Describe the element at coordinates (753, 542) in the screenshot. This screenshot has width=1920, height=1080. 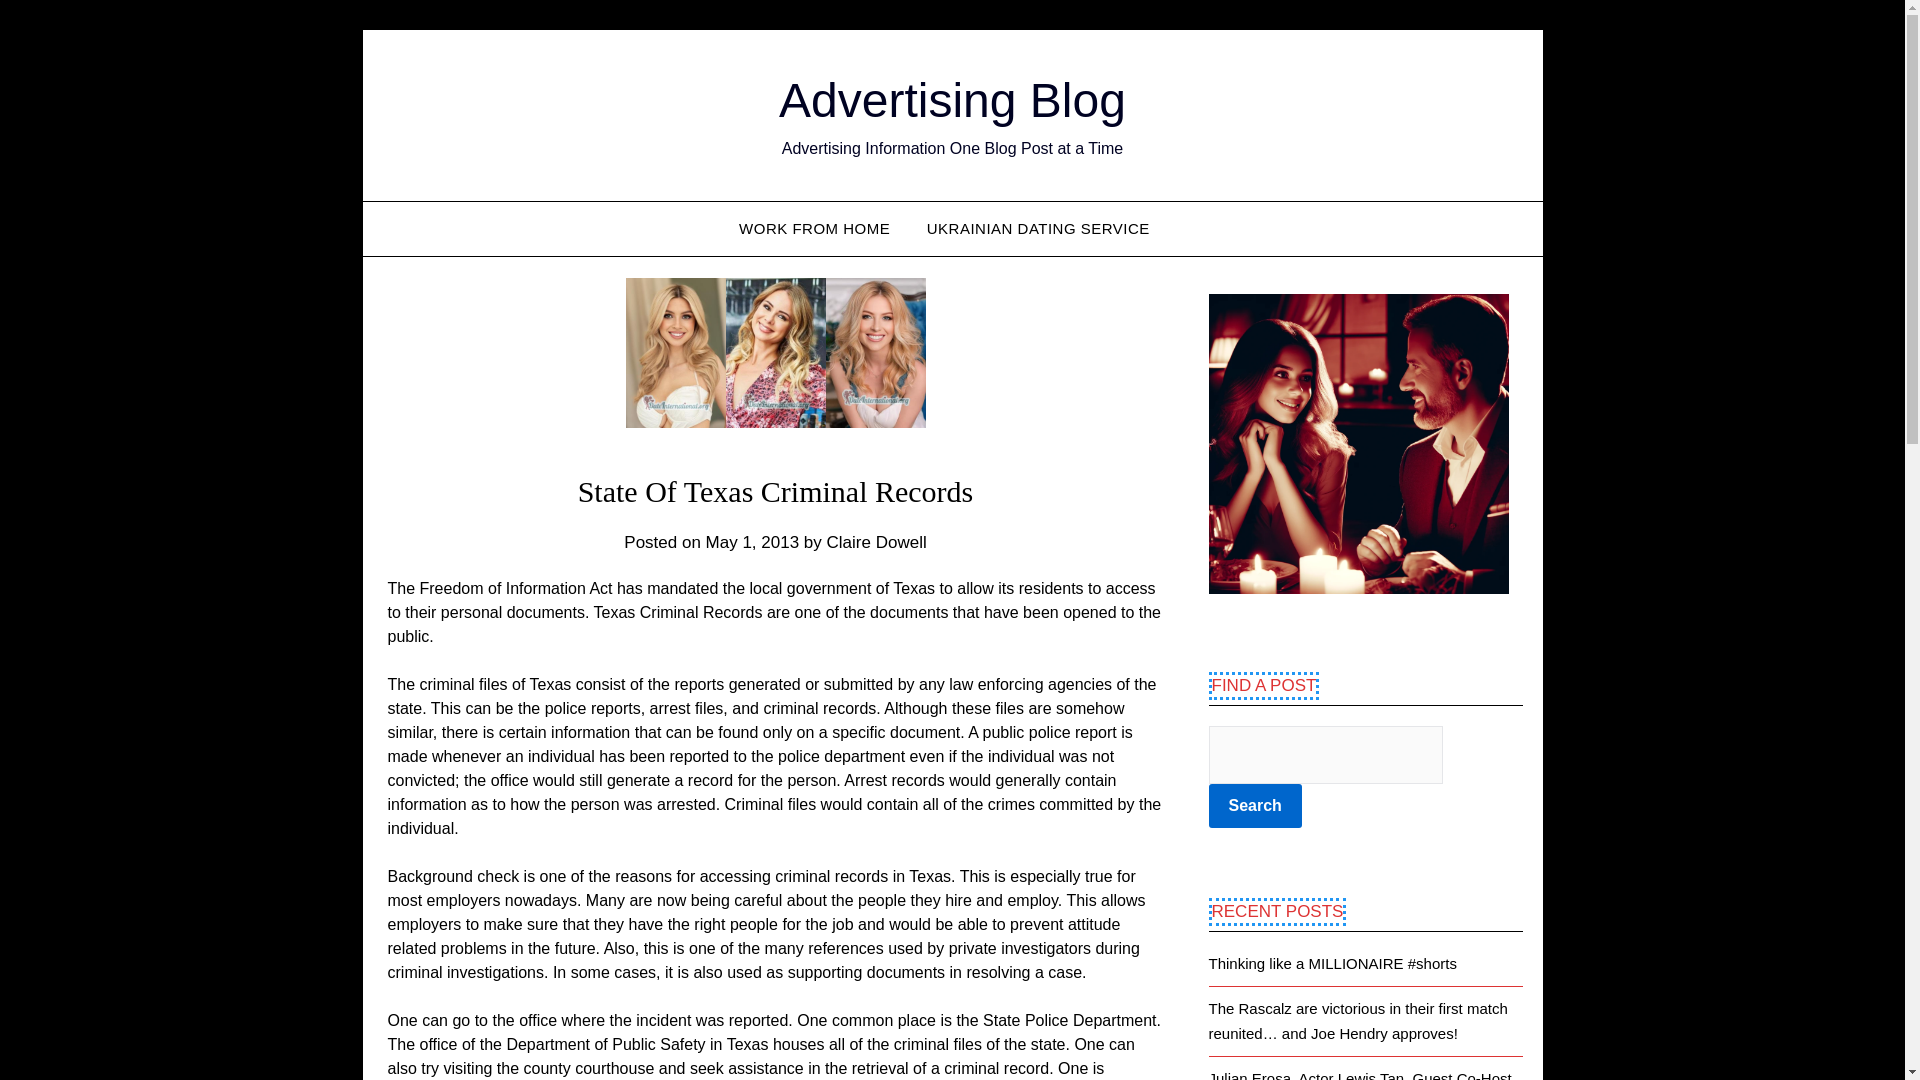
I see `May 1, 2013` at that location.